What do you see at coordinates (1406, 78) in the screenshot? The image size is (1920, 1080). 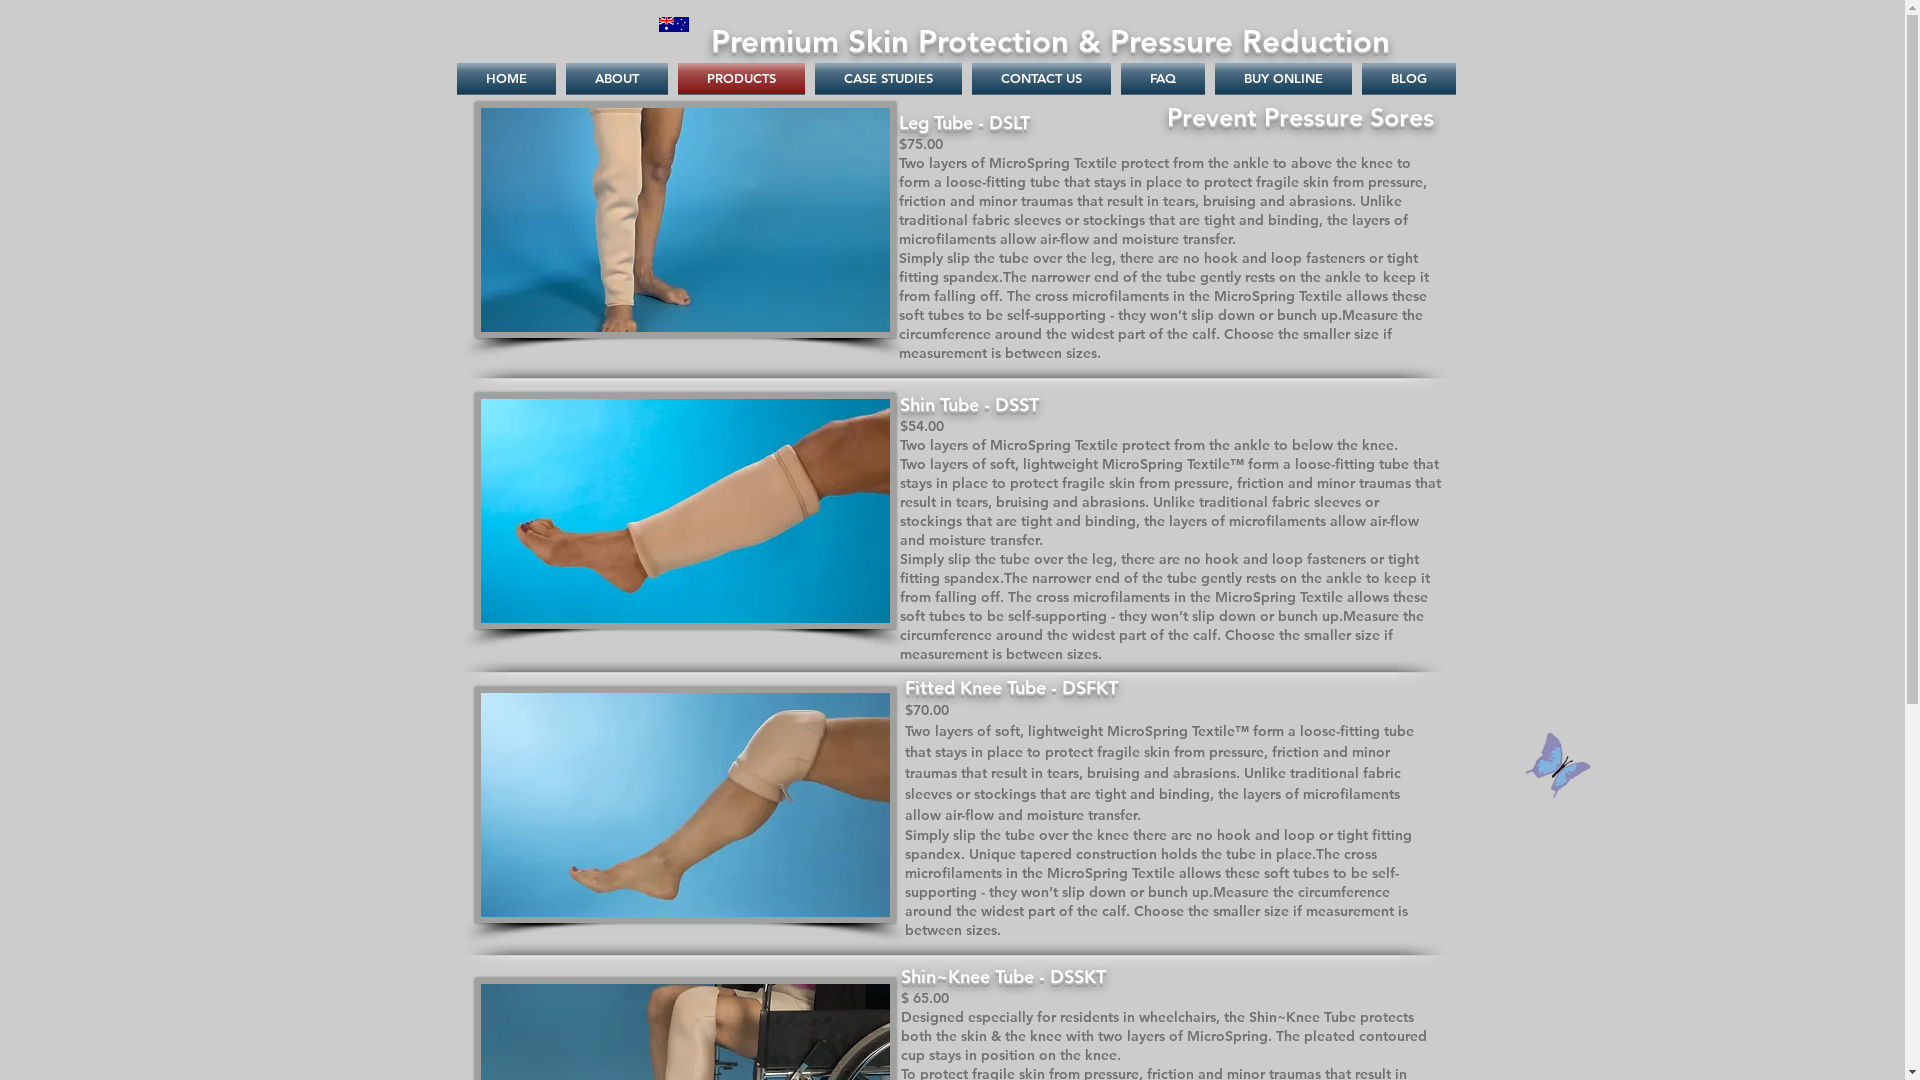 I see `BLOG` at bounding box center [1406, 78].